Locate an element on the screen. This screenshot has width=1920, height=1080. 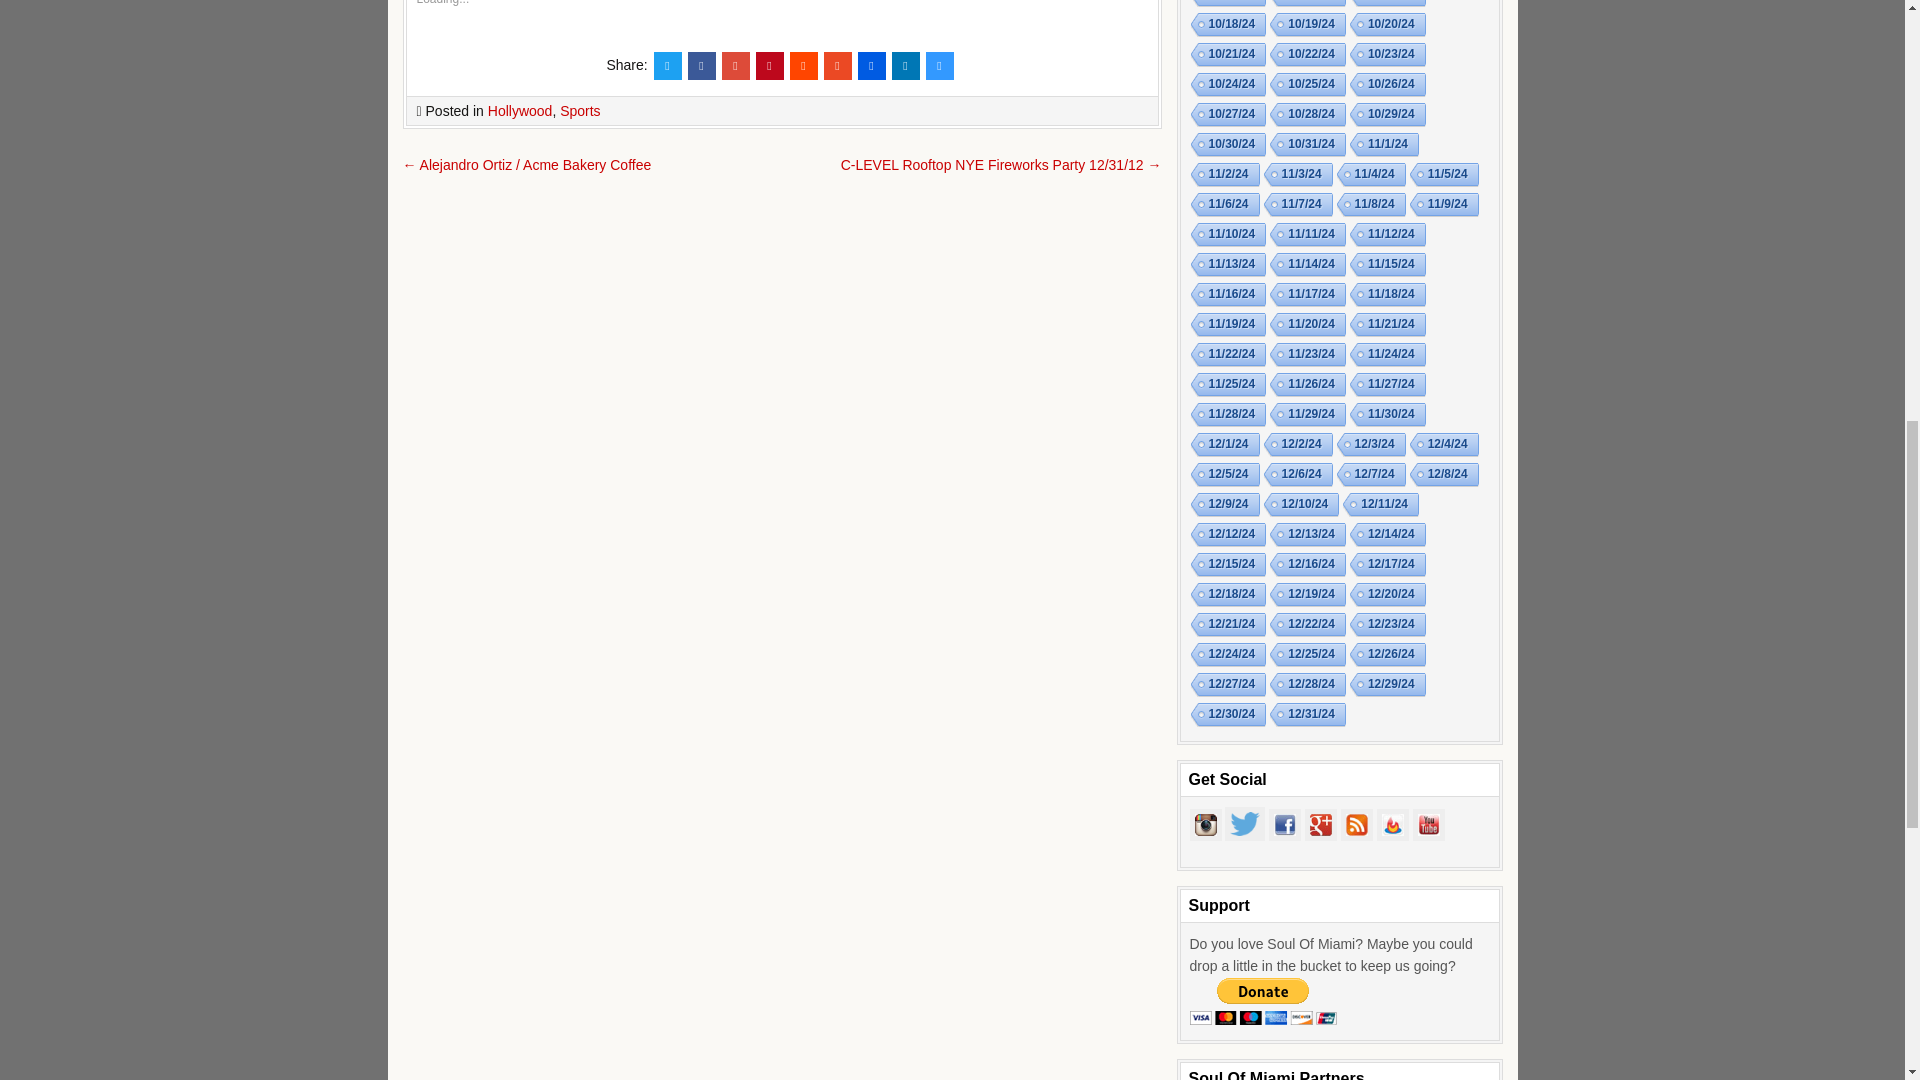
Share this on Facebook is located at coordinates (702, 65).